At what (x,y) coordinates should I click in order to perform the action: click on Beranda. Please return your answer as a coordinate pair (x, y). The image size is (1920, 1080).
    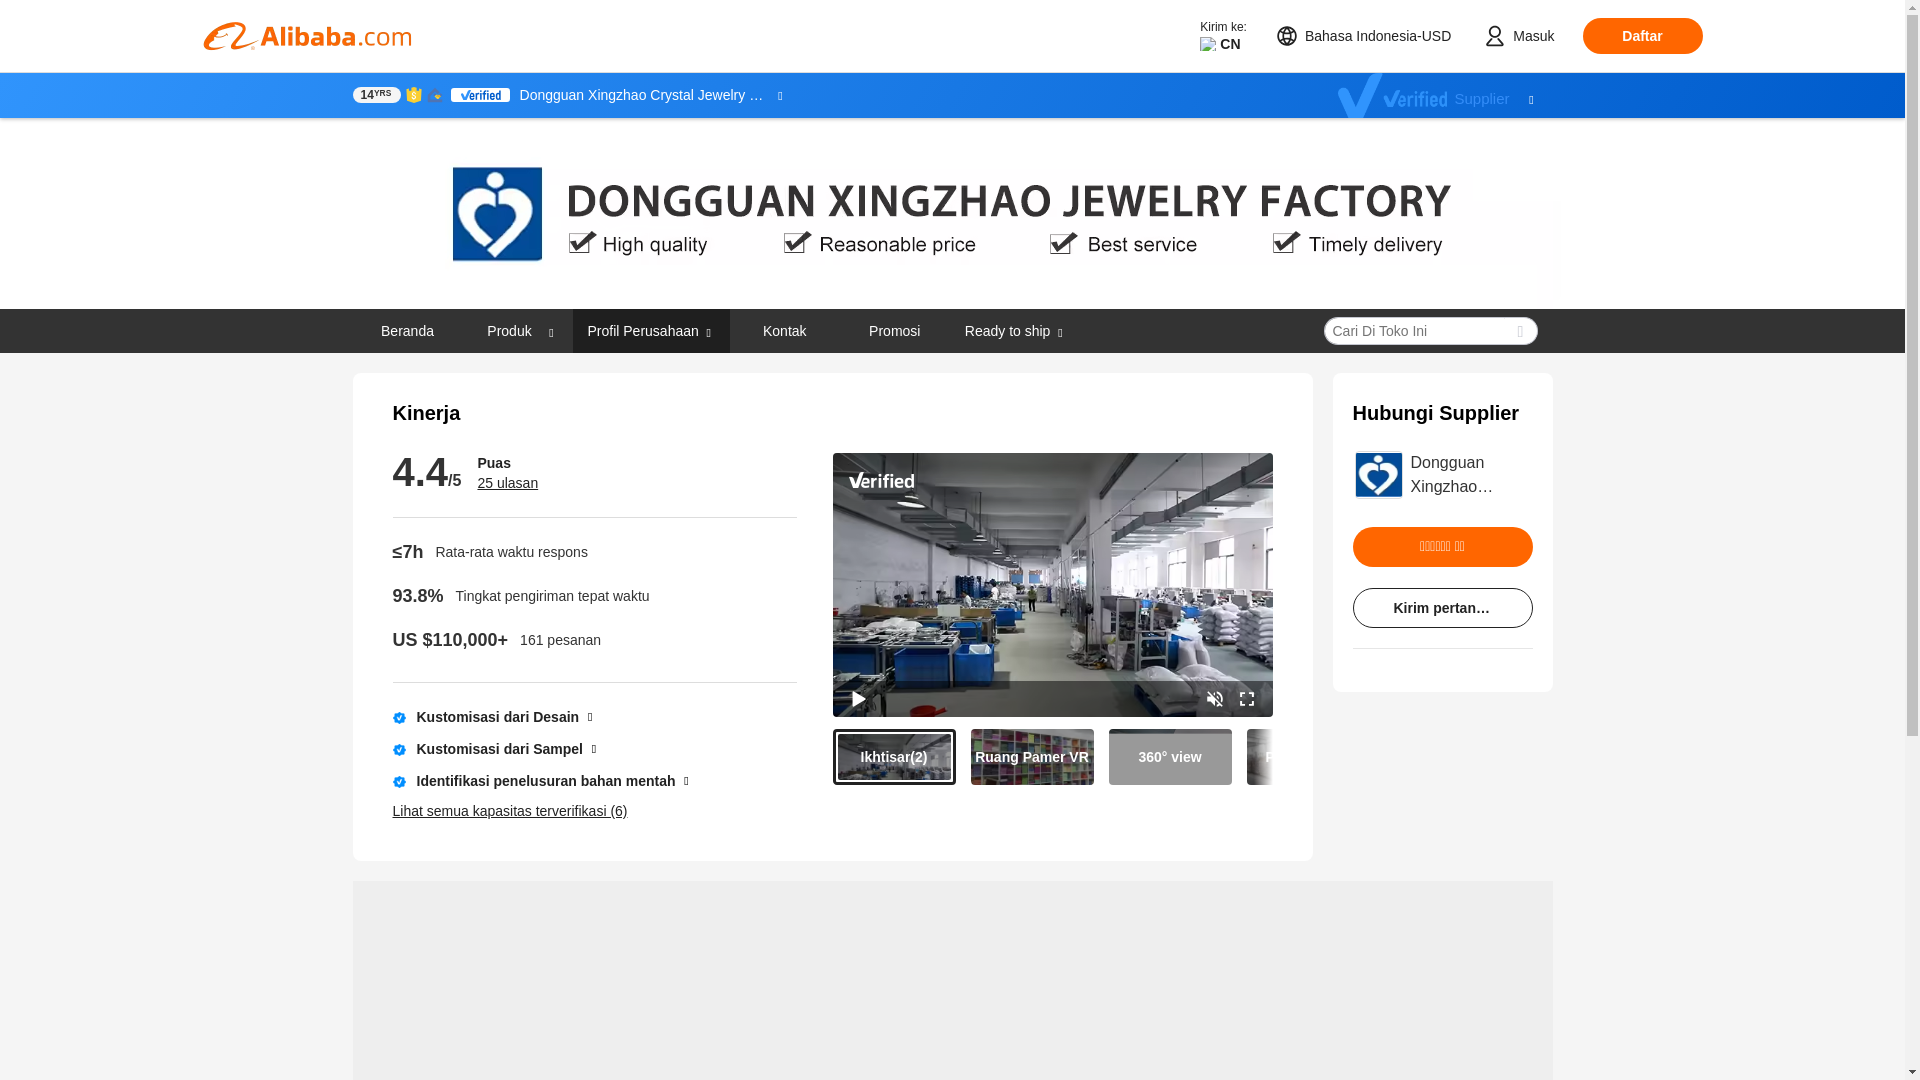
    Looking at the image, I should click on (406, 330).